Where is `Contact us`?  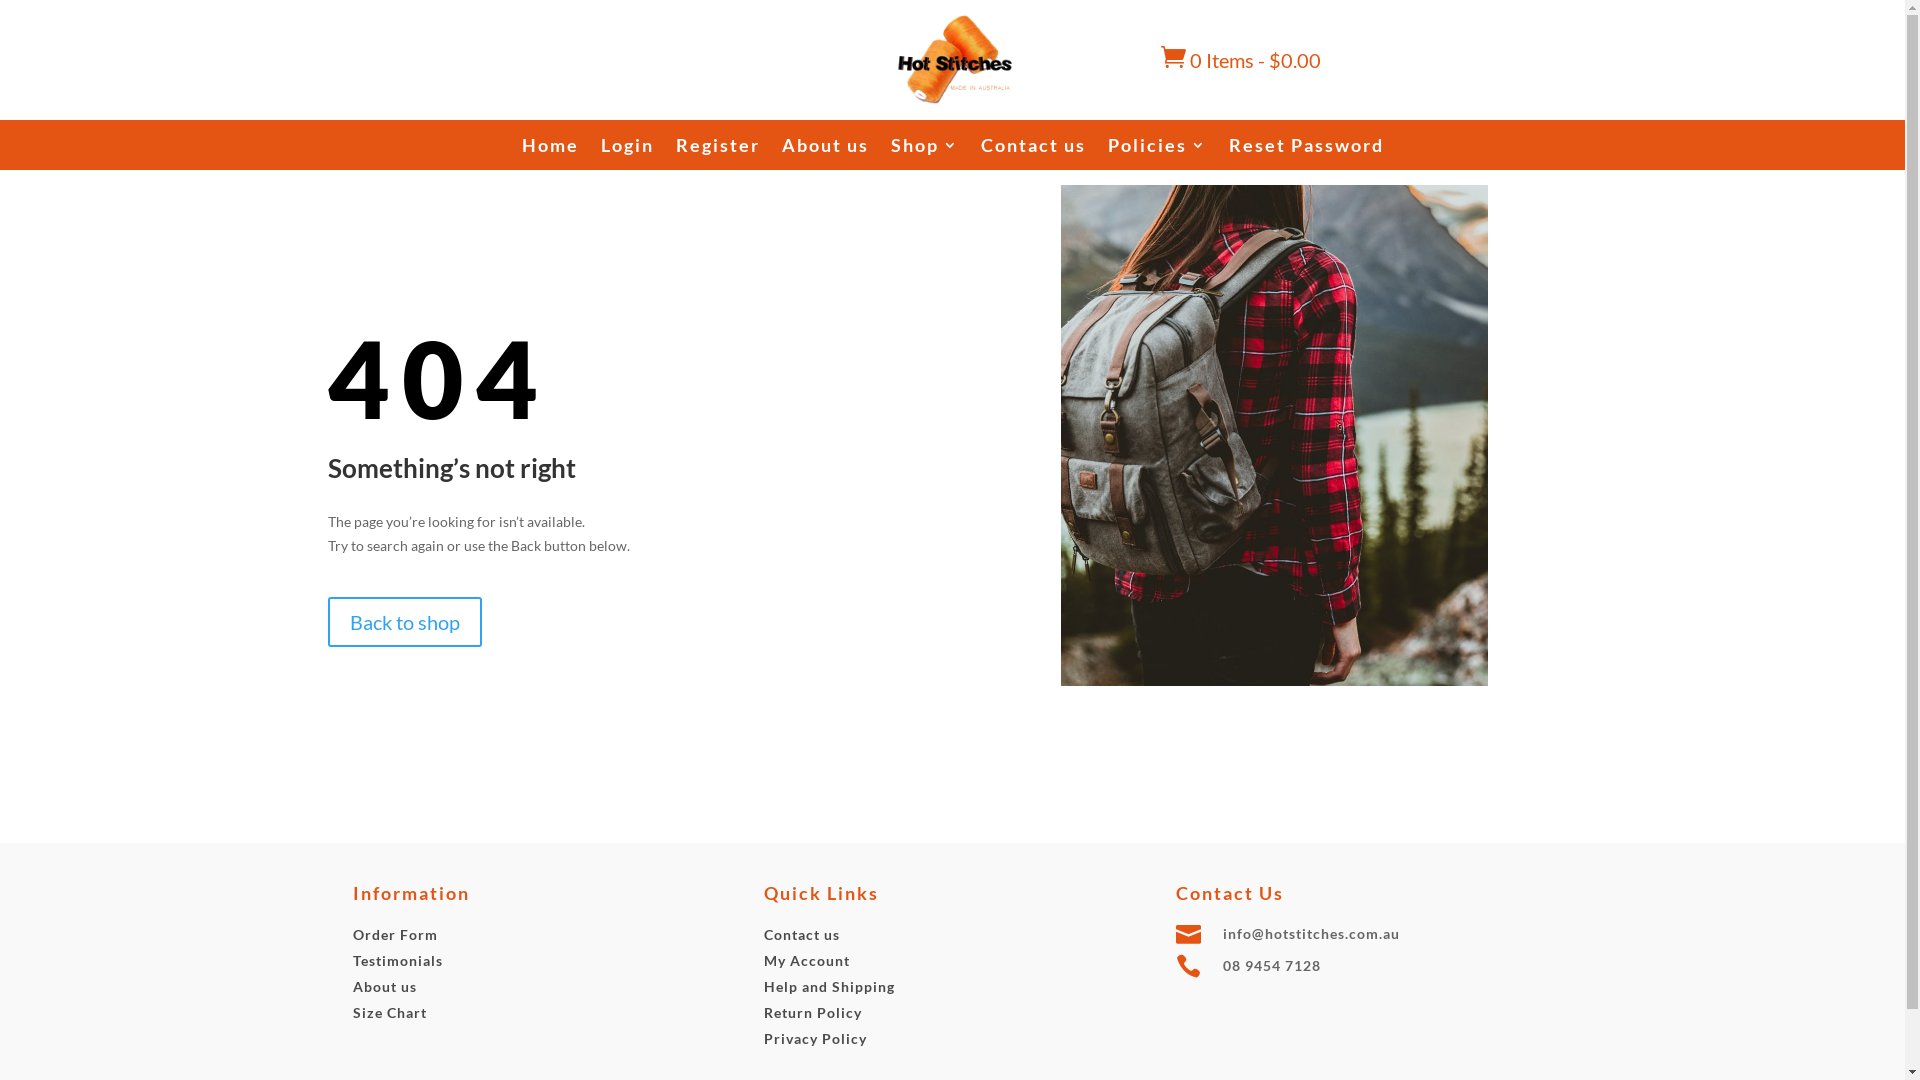 Contact us is located at coordinates (1032, 149).